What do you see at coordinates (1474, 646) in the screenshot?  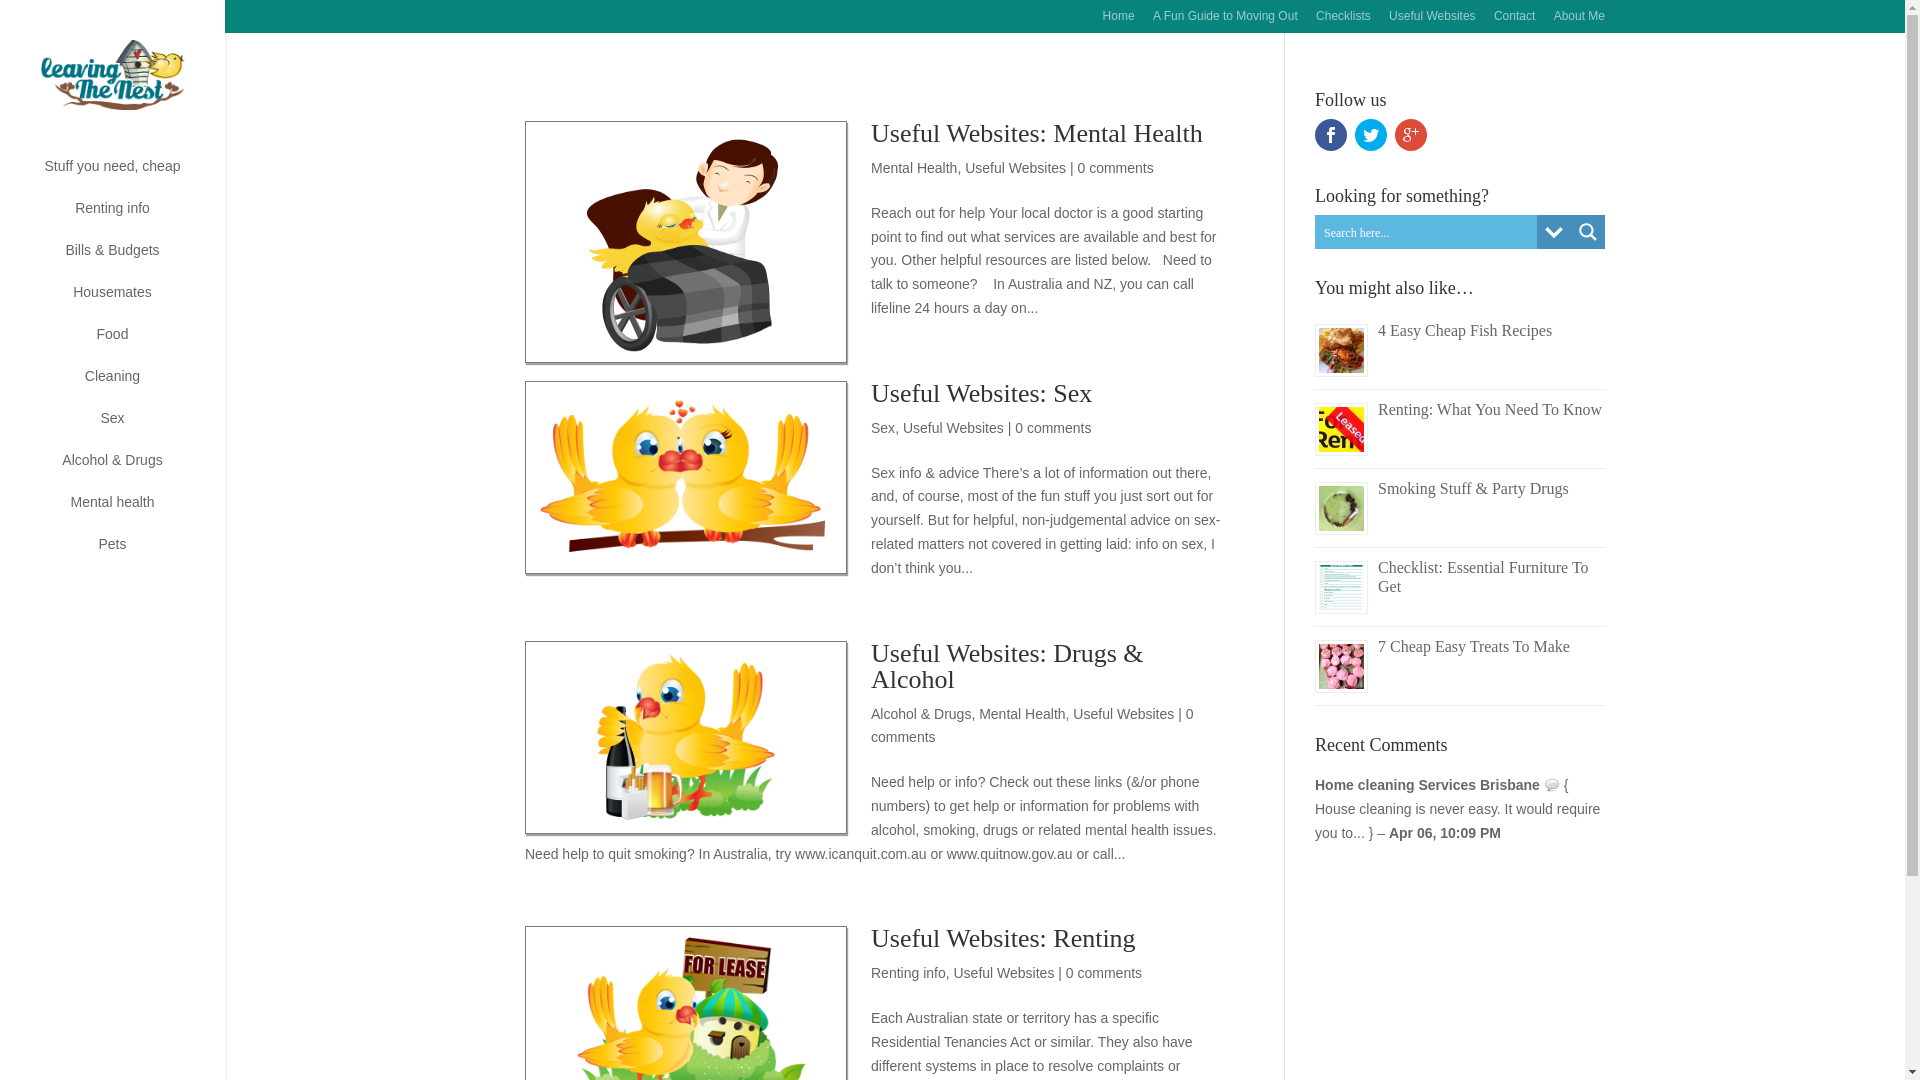 I see `7 Cheap Easy Treats To Make` at bounding box center [1474, 646].